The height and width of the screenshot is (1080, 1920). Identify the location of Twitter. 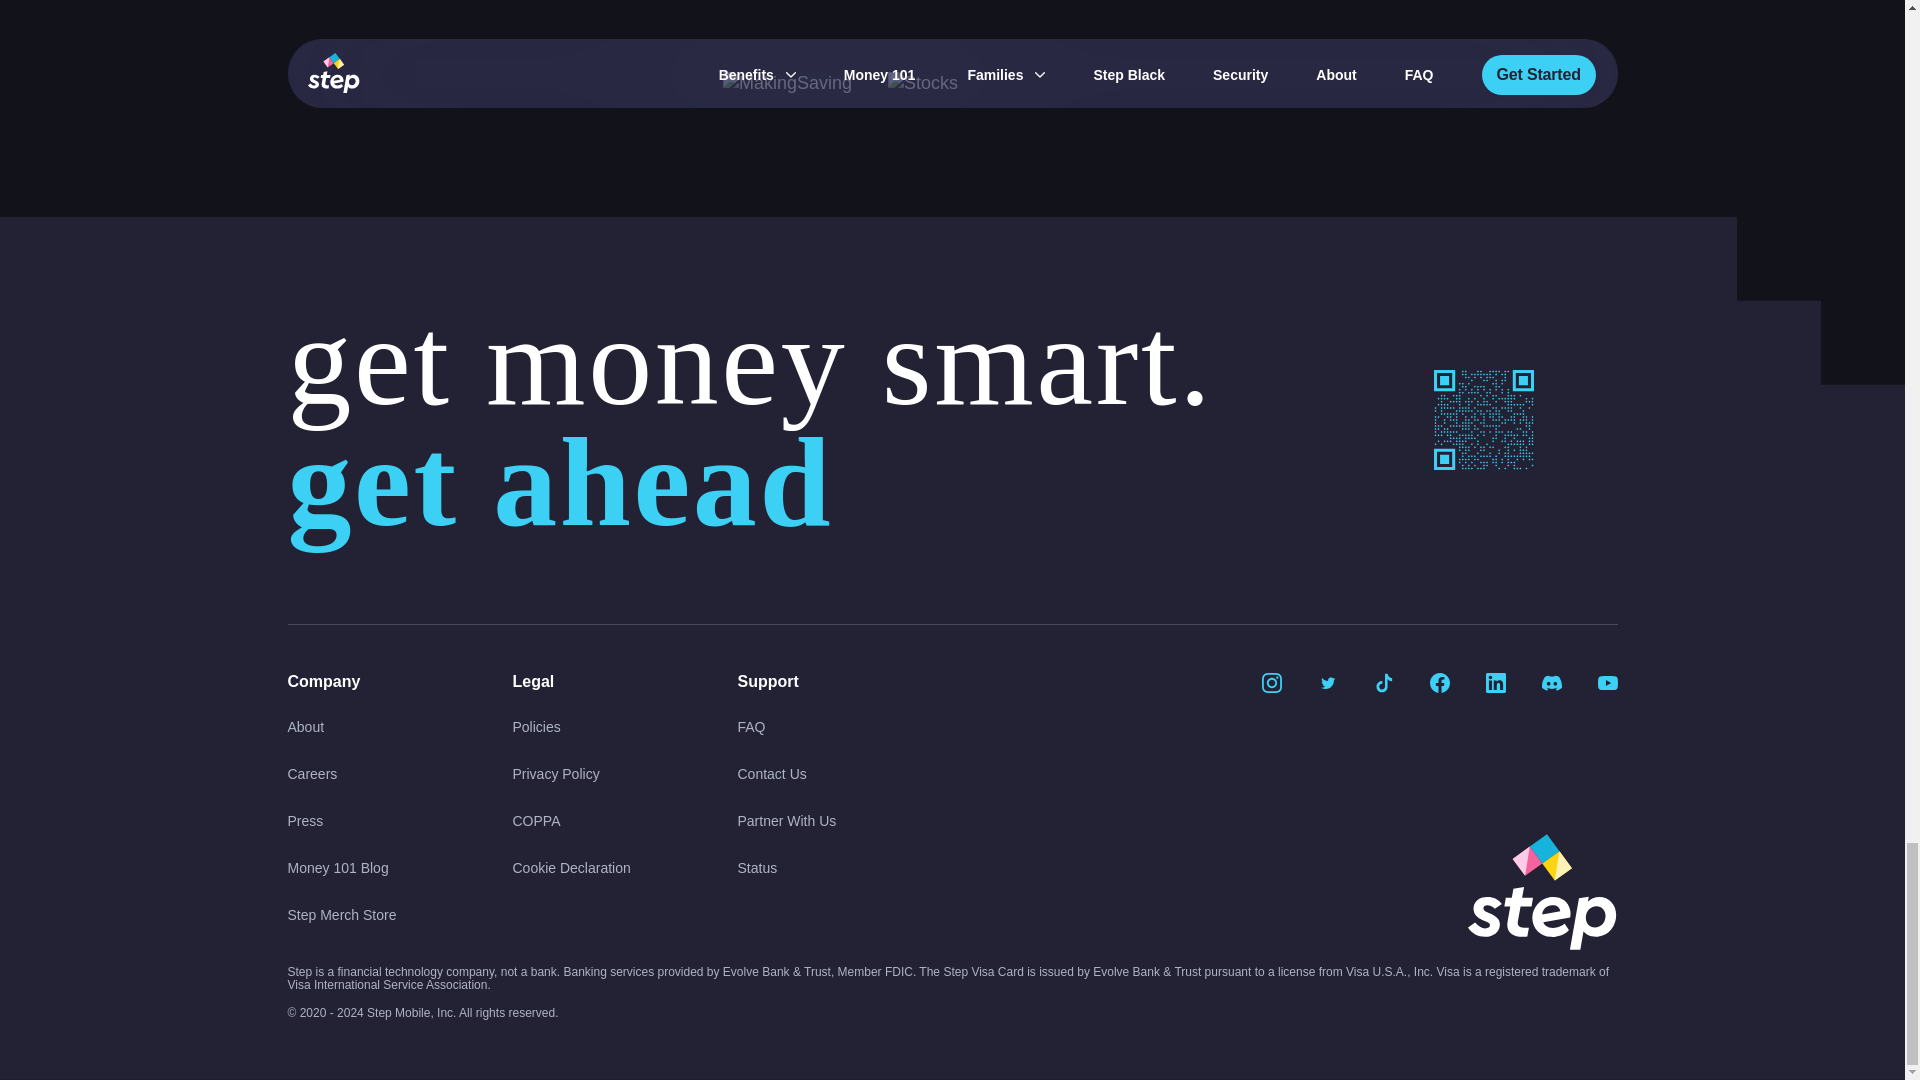
(1328, 682).